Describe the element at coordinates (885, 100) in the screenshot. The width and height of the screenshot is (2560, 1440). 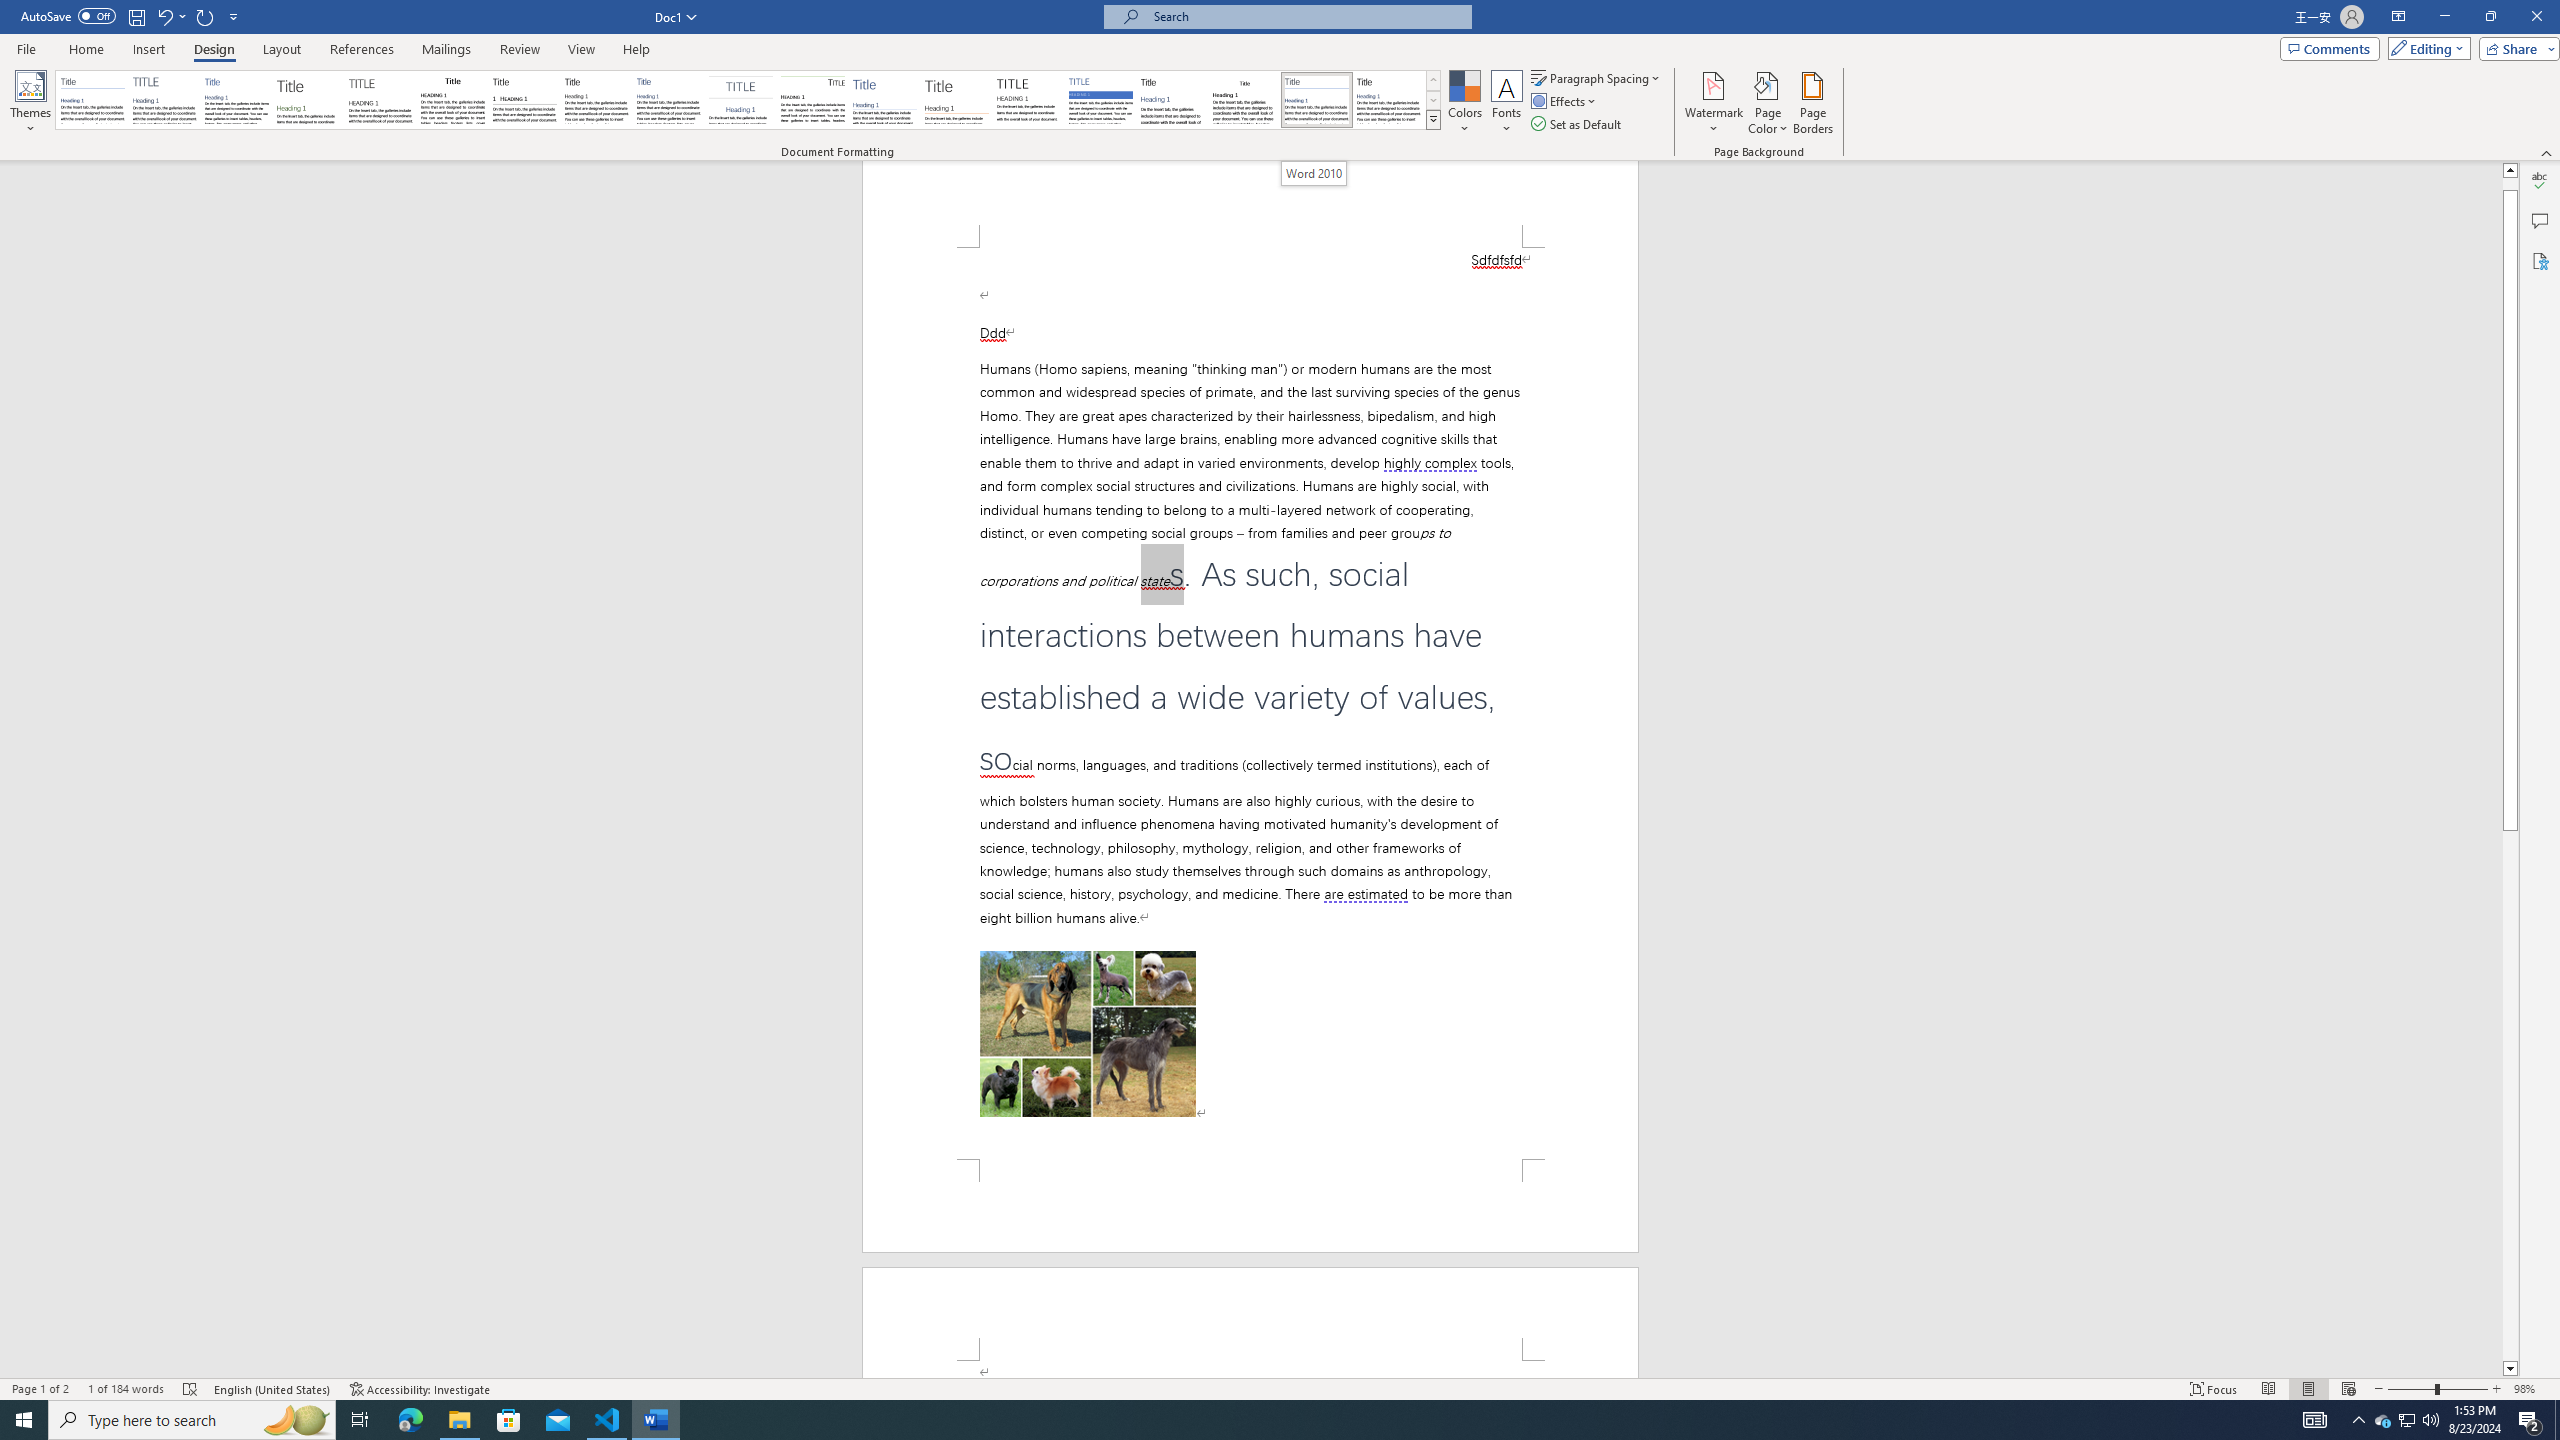
I see `Lines (Simple)` at that location.